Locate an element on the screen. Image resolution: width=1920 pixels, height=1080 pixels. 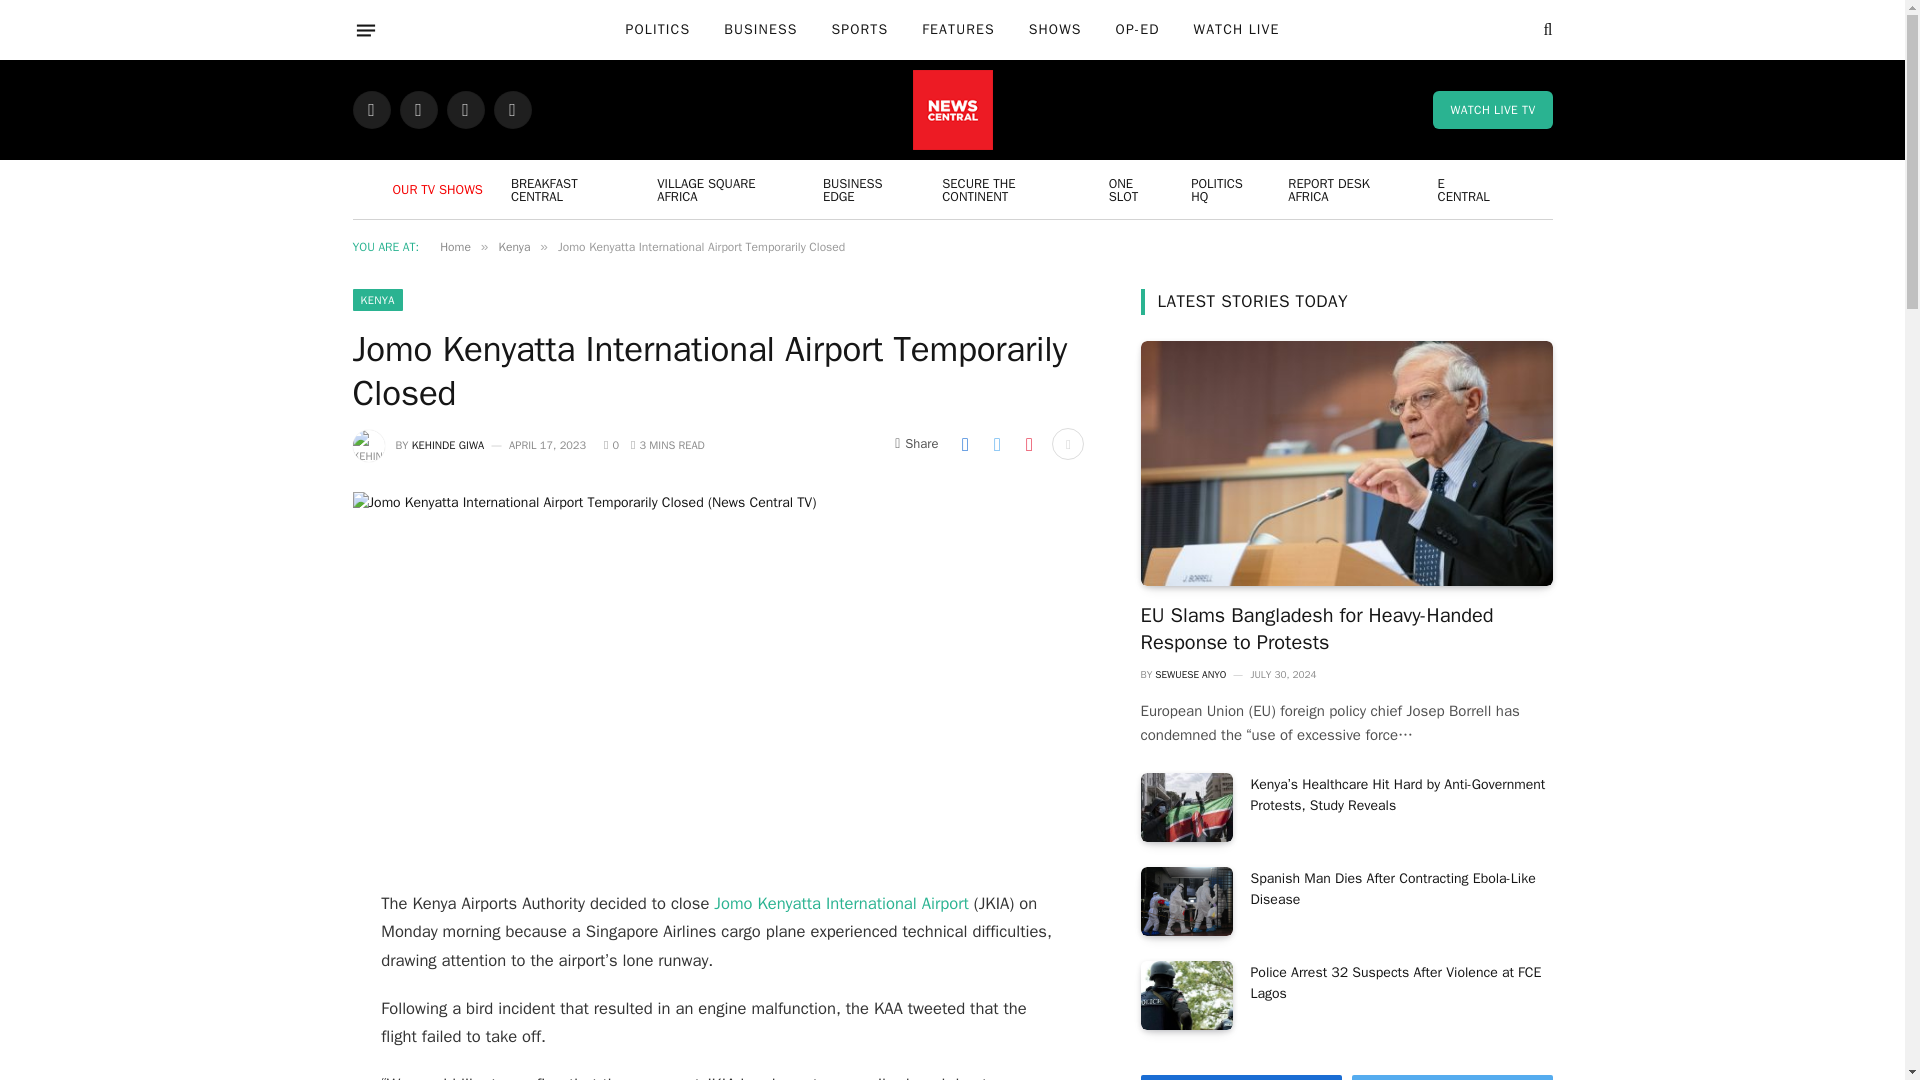
SECURE THE CONTINENT is located at coordinates (1012, 189).